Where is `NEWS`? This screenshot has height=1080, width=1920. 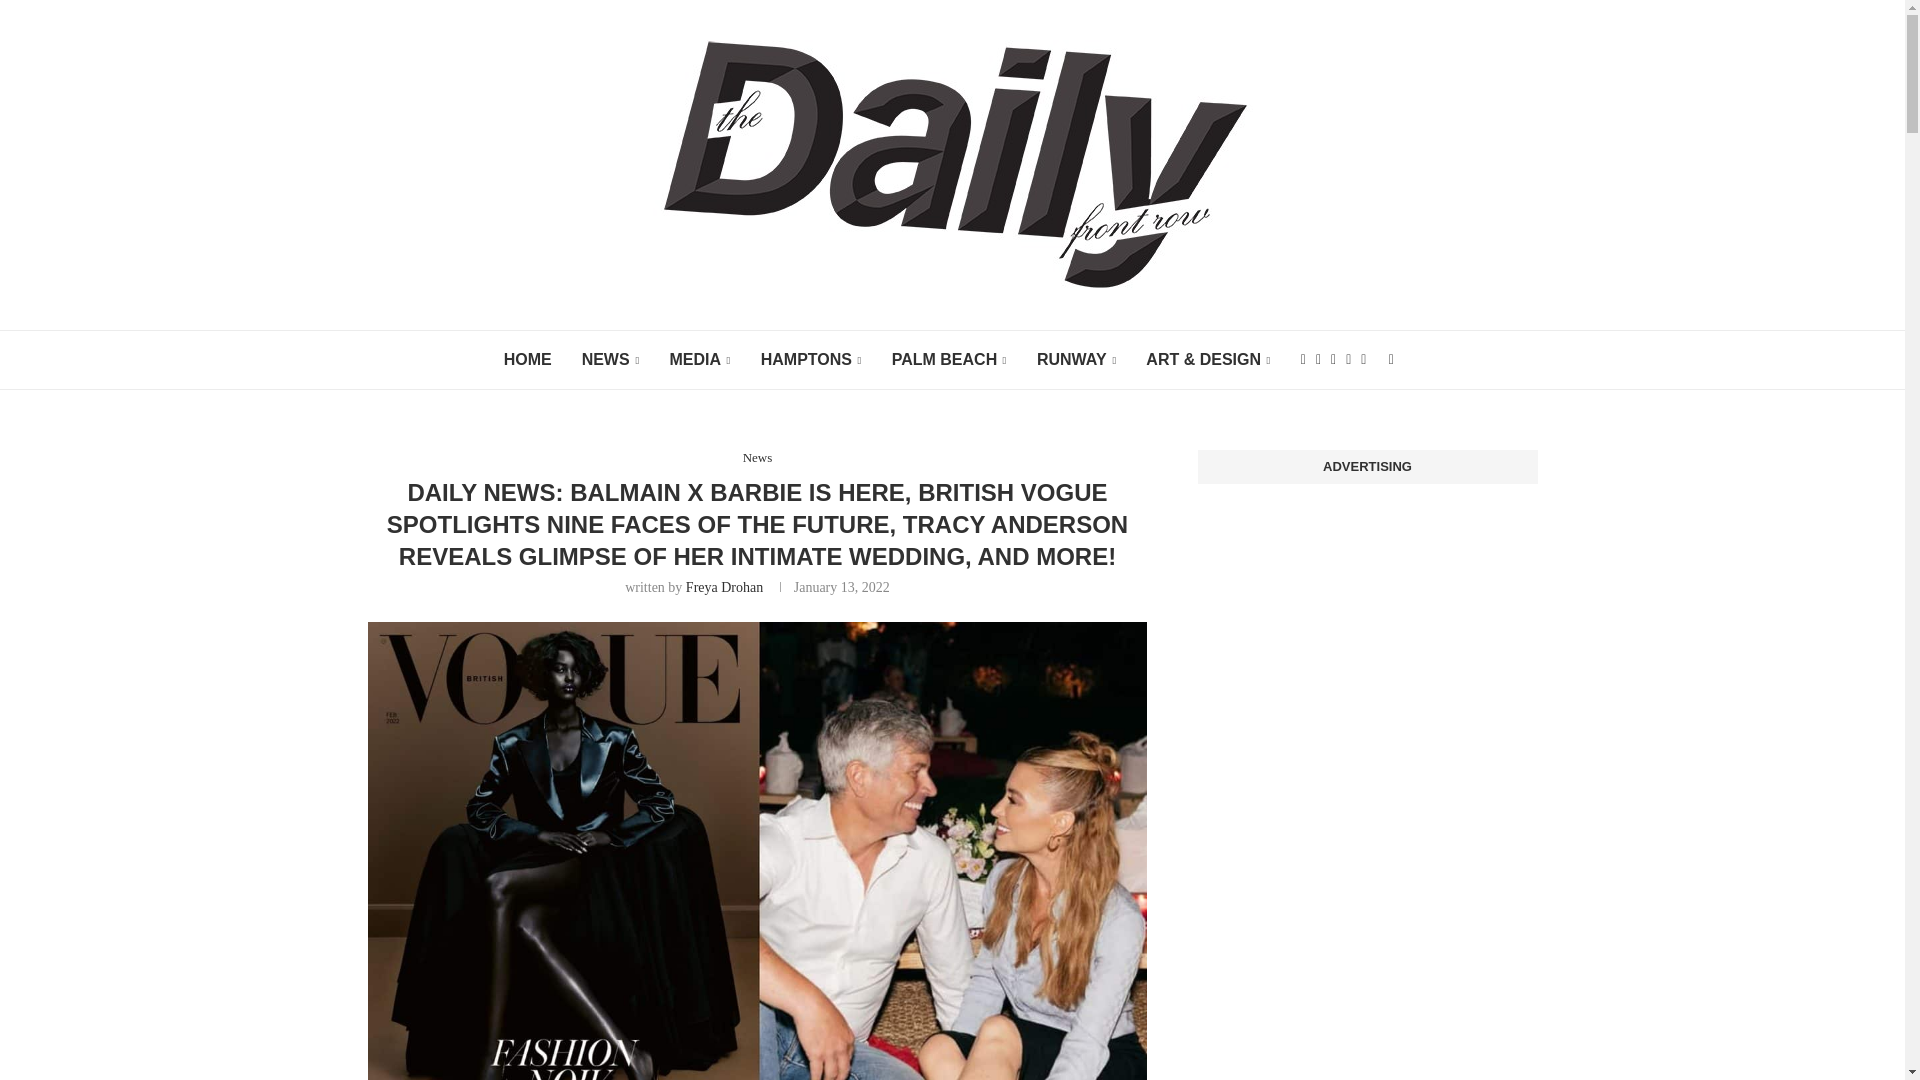
NEWS is located at coordinates (610, 360).